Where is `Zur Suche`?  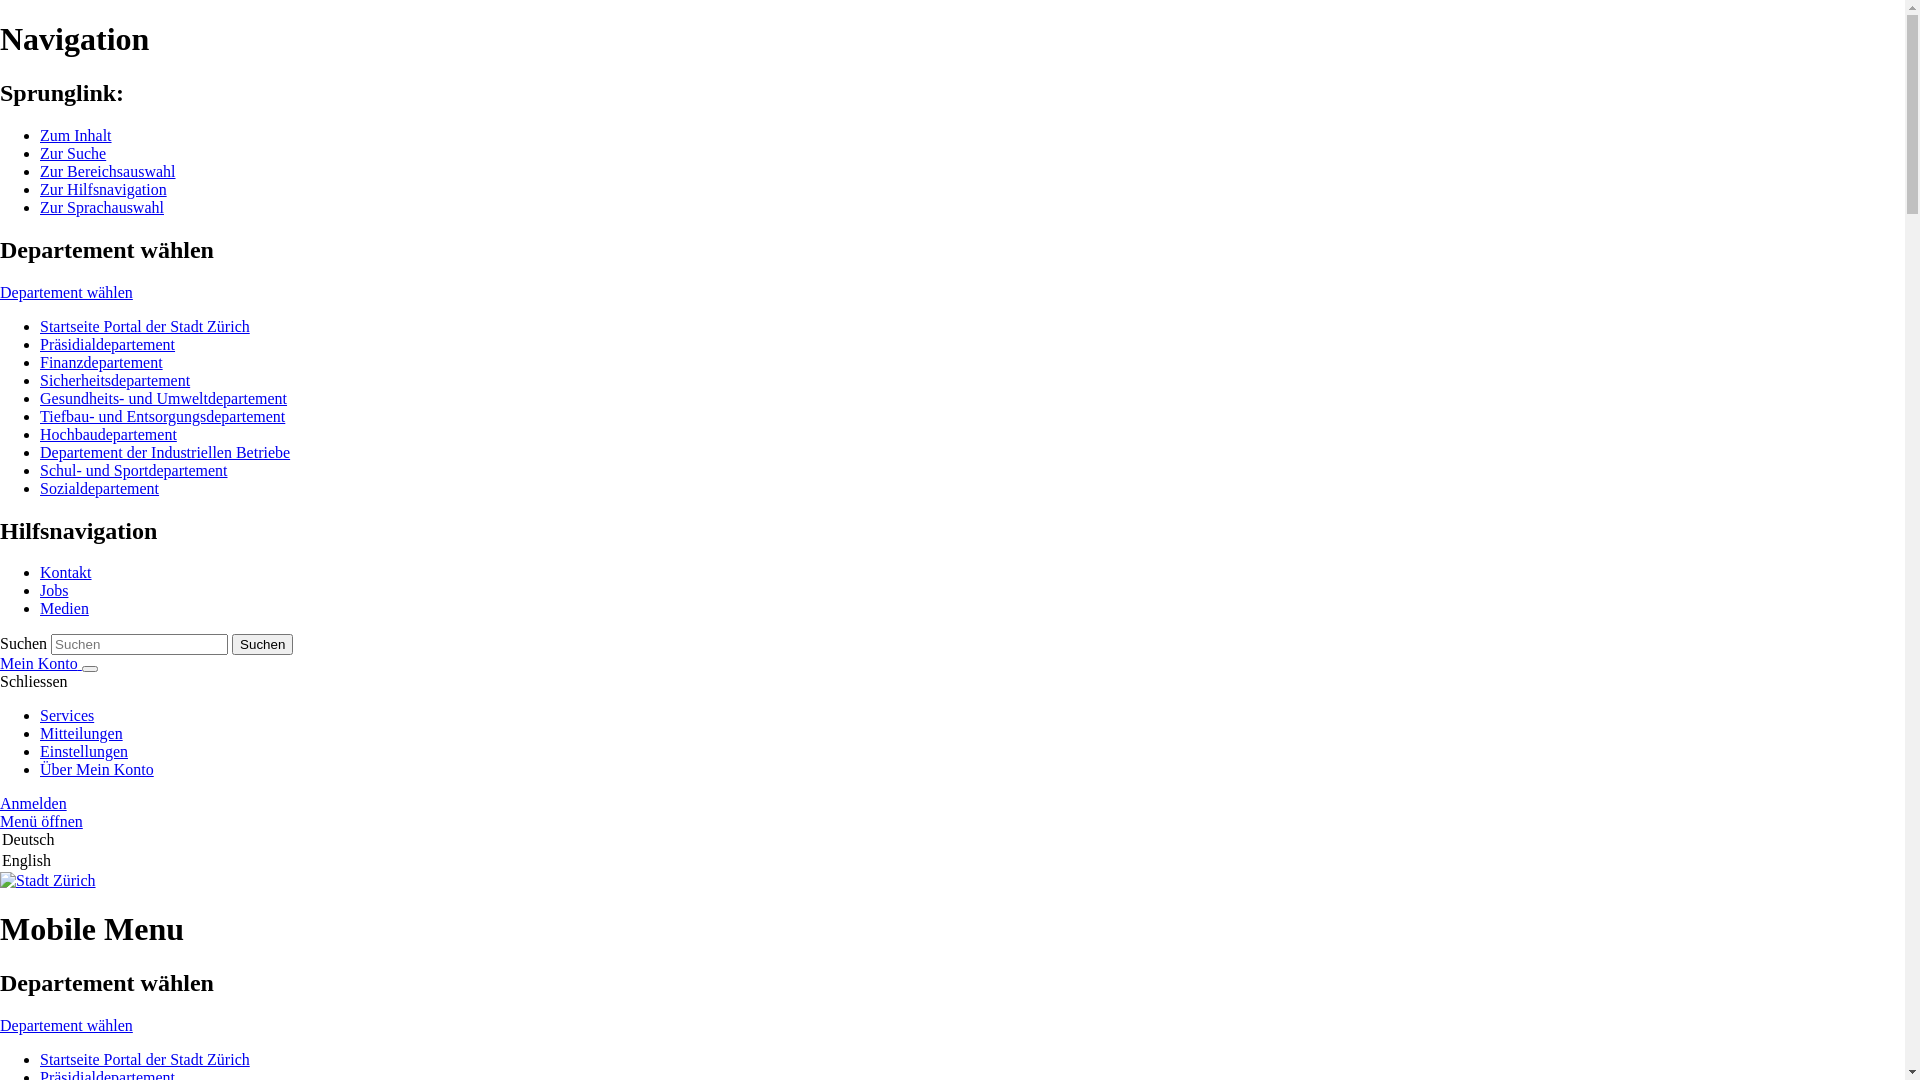
Zur Suche is located at coordinates (73, 154).